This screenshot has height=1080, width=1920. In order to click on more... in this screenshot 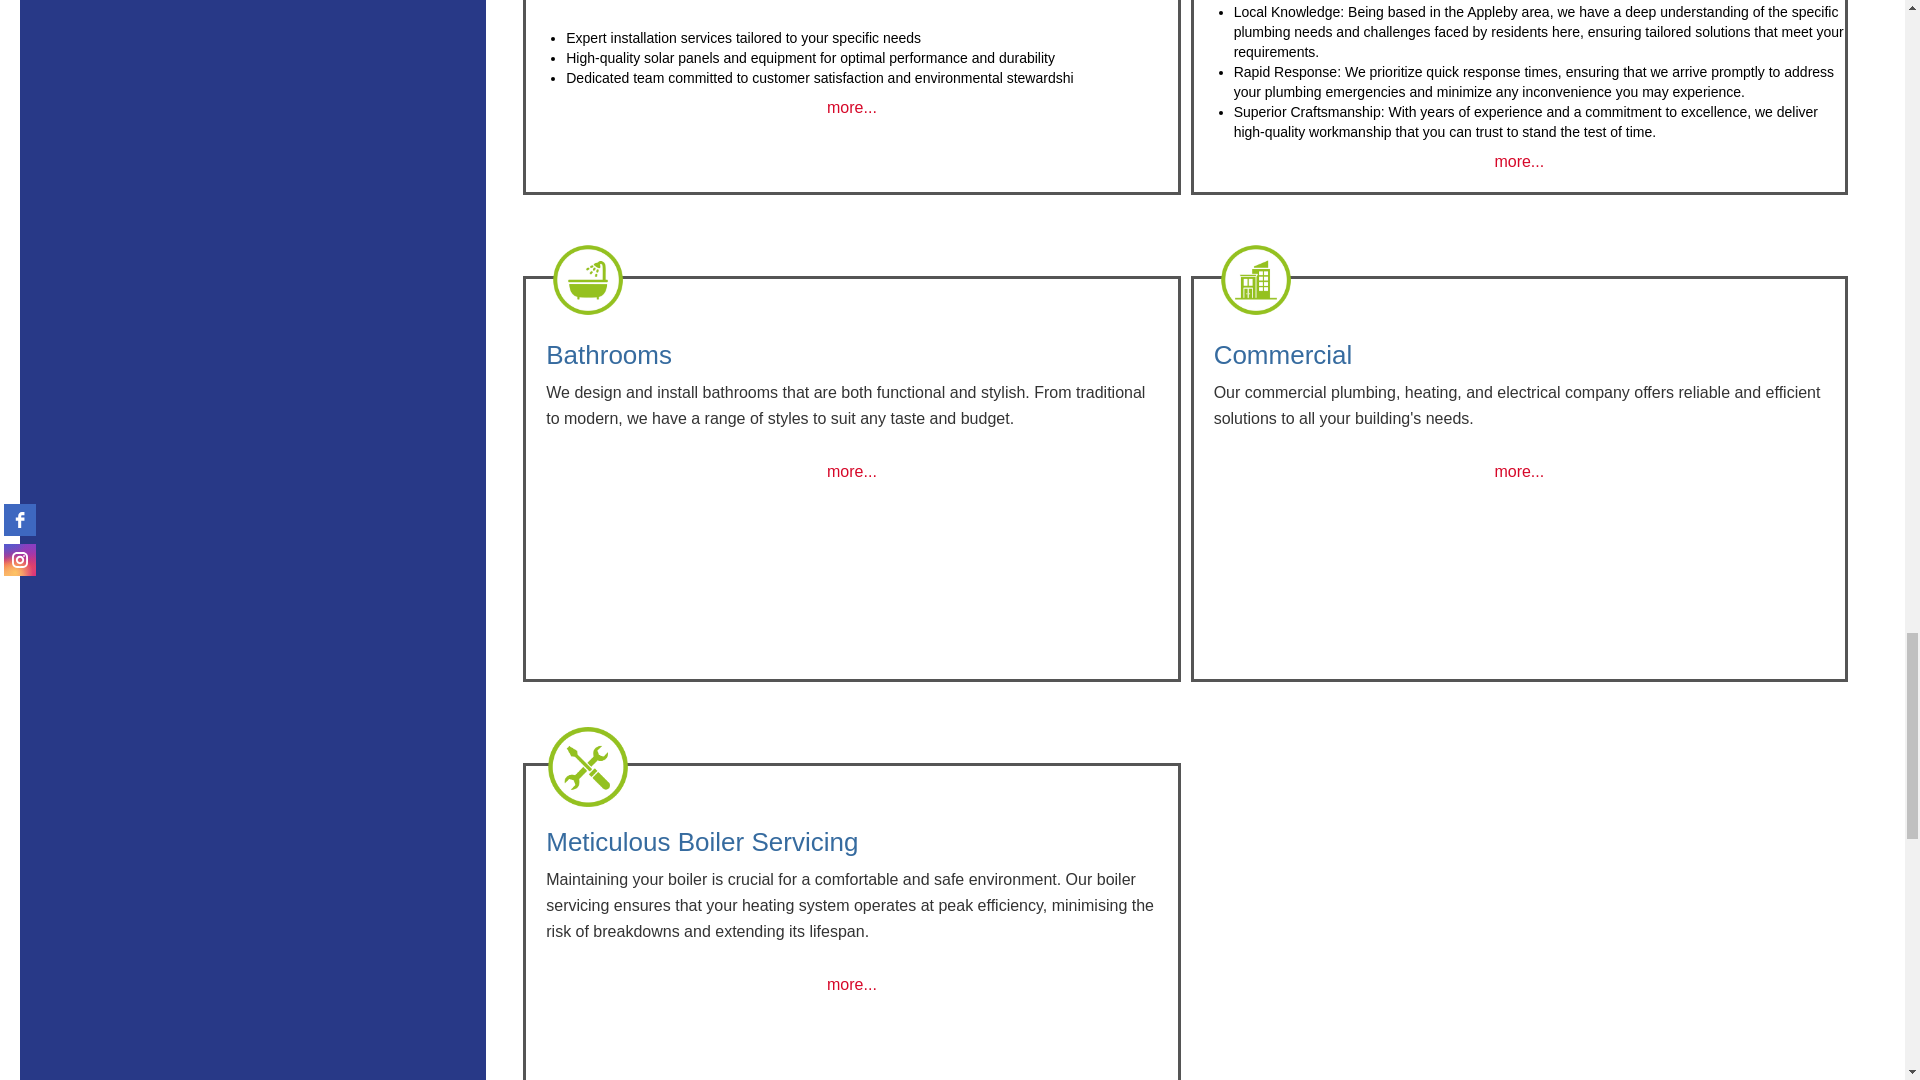, I will do `click(1518, 161)`.